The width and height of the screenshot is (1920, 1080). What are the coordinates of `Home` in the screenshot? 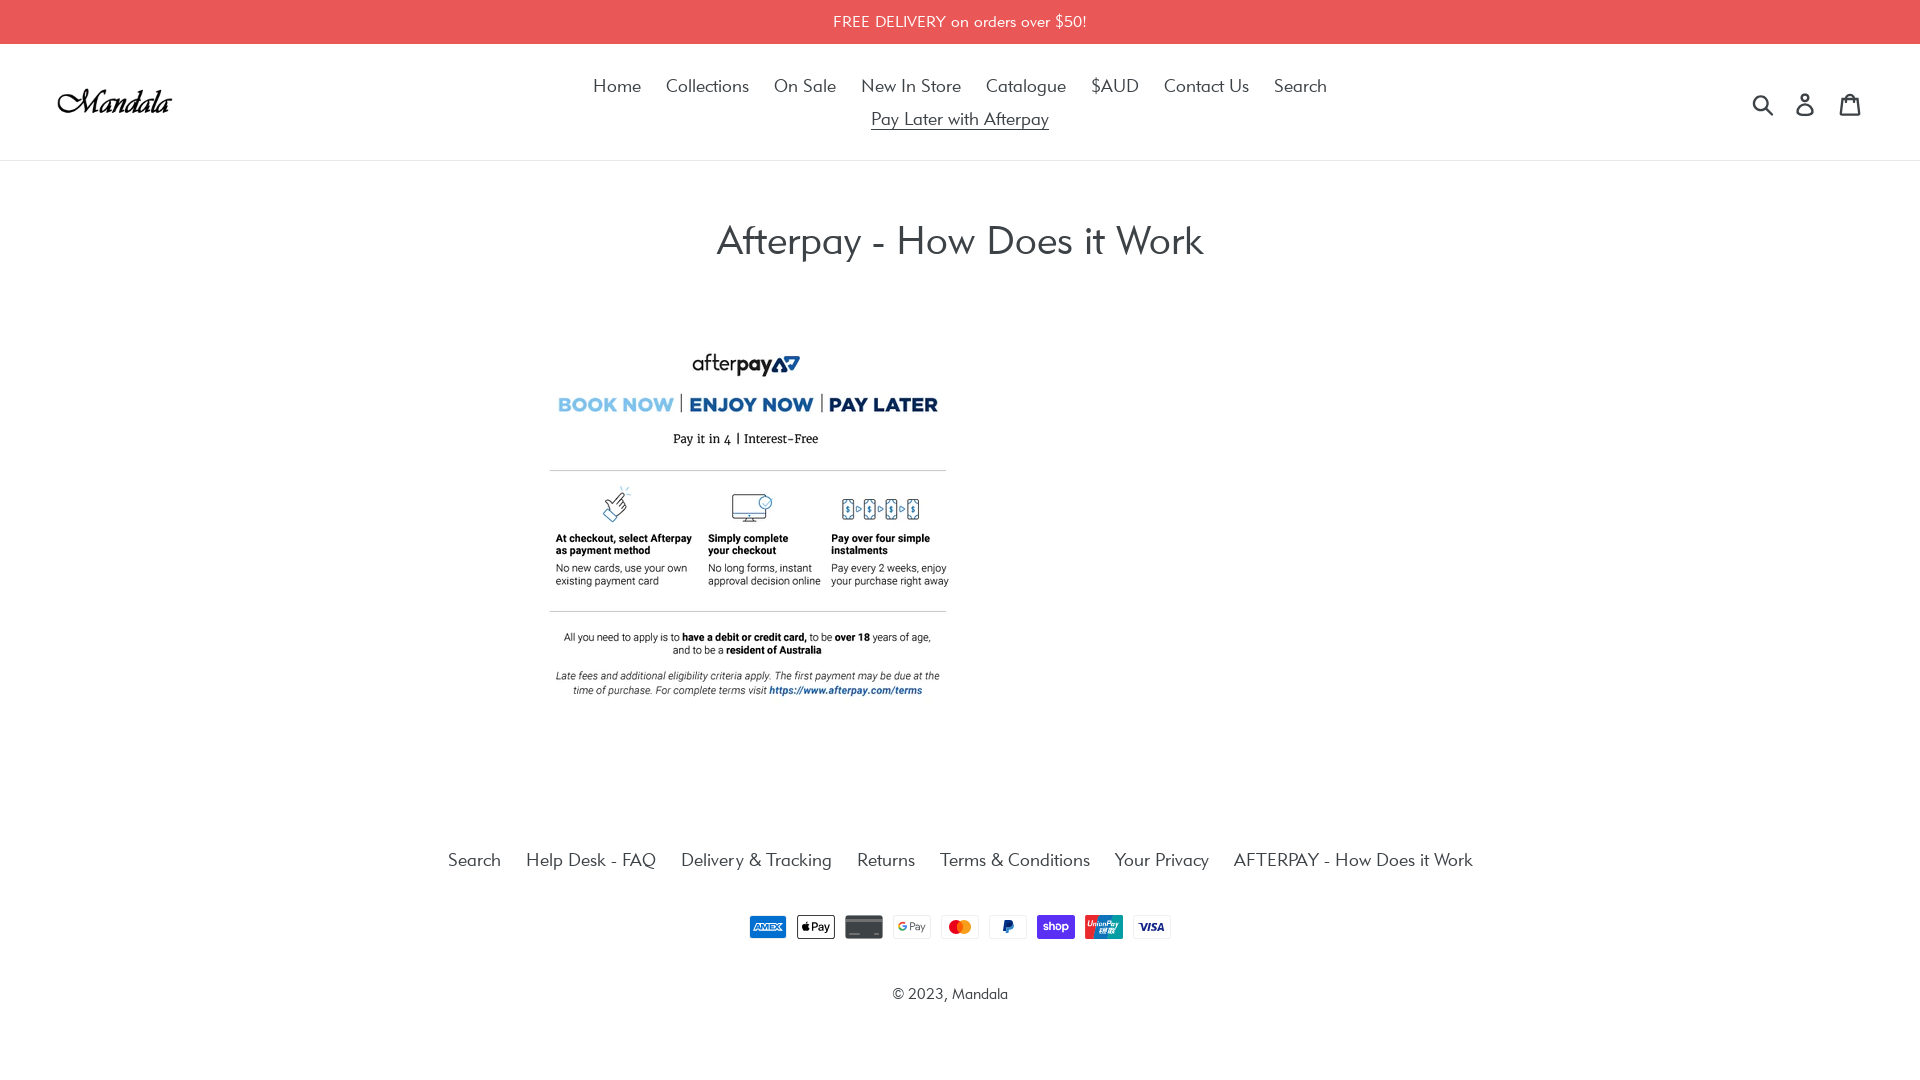 It's located at (617, 86).